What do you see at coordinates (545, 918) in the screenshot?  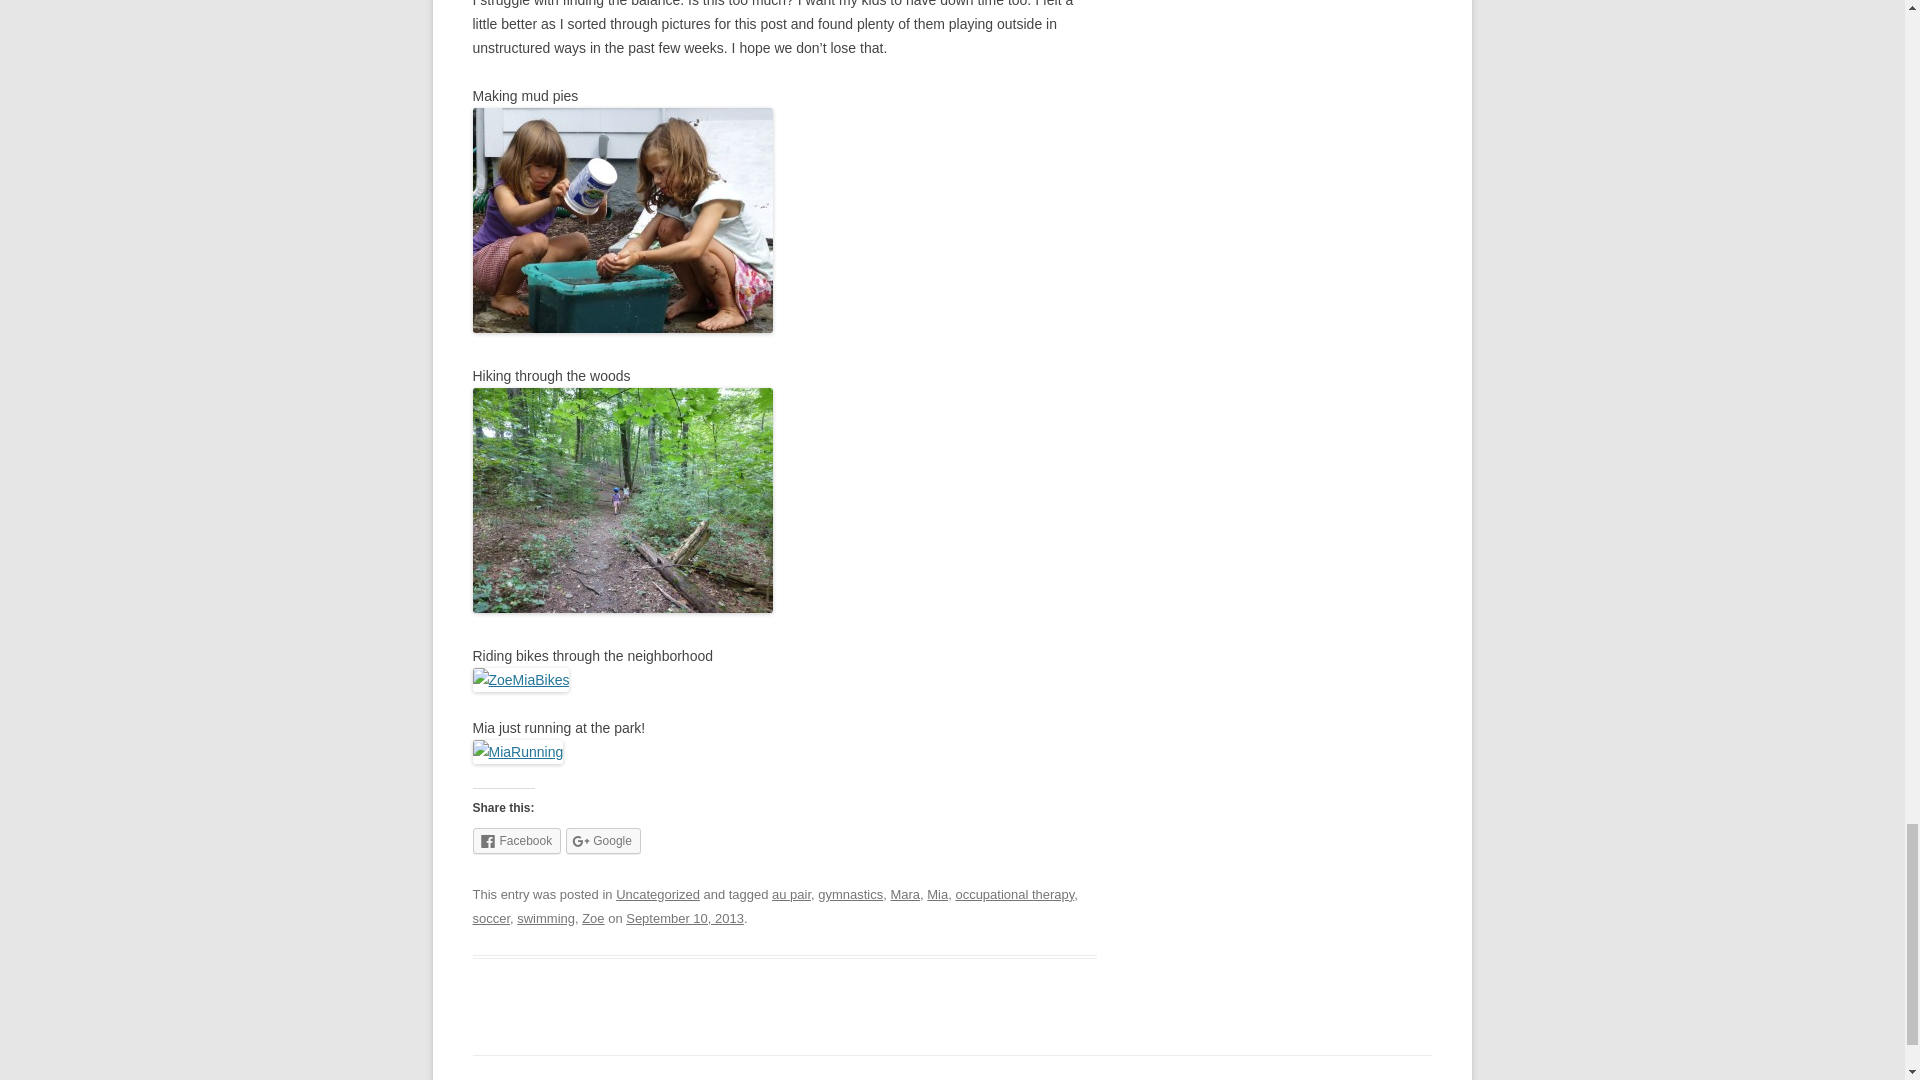 I see `swimming` at bounding box center [545, 918].